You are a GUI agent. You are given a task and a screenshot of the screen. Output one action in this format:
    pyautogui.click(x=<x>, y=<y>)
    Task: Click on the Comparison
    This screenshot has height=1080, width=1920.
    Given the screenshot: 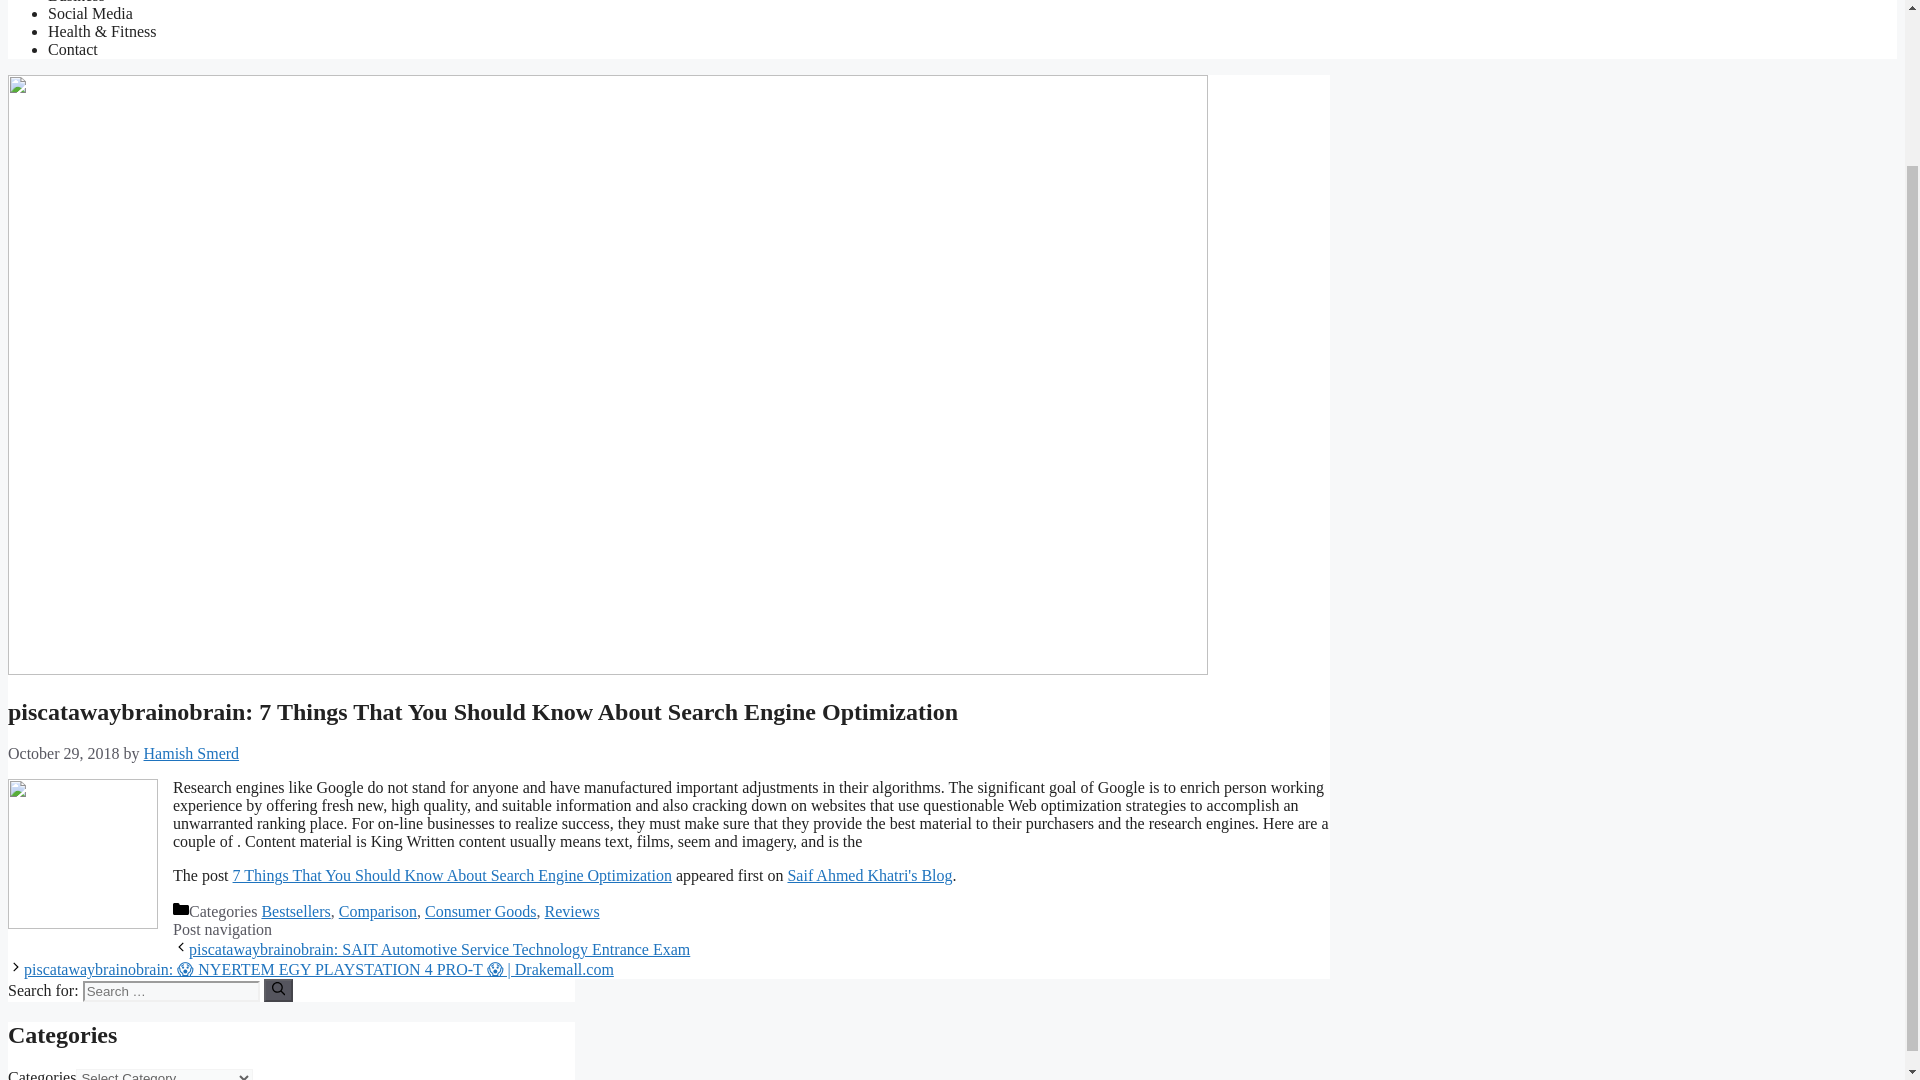 What is the action you would take?
    pyautogui.click(x=378, y=911)
    